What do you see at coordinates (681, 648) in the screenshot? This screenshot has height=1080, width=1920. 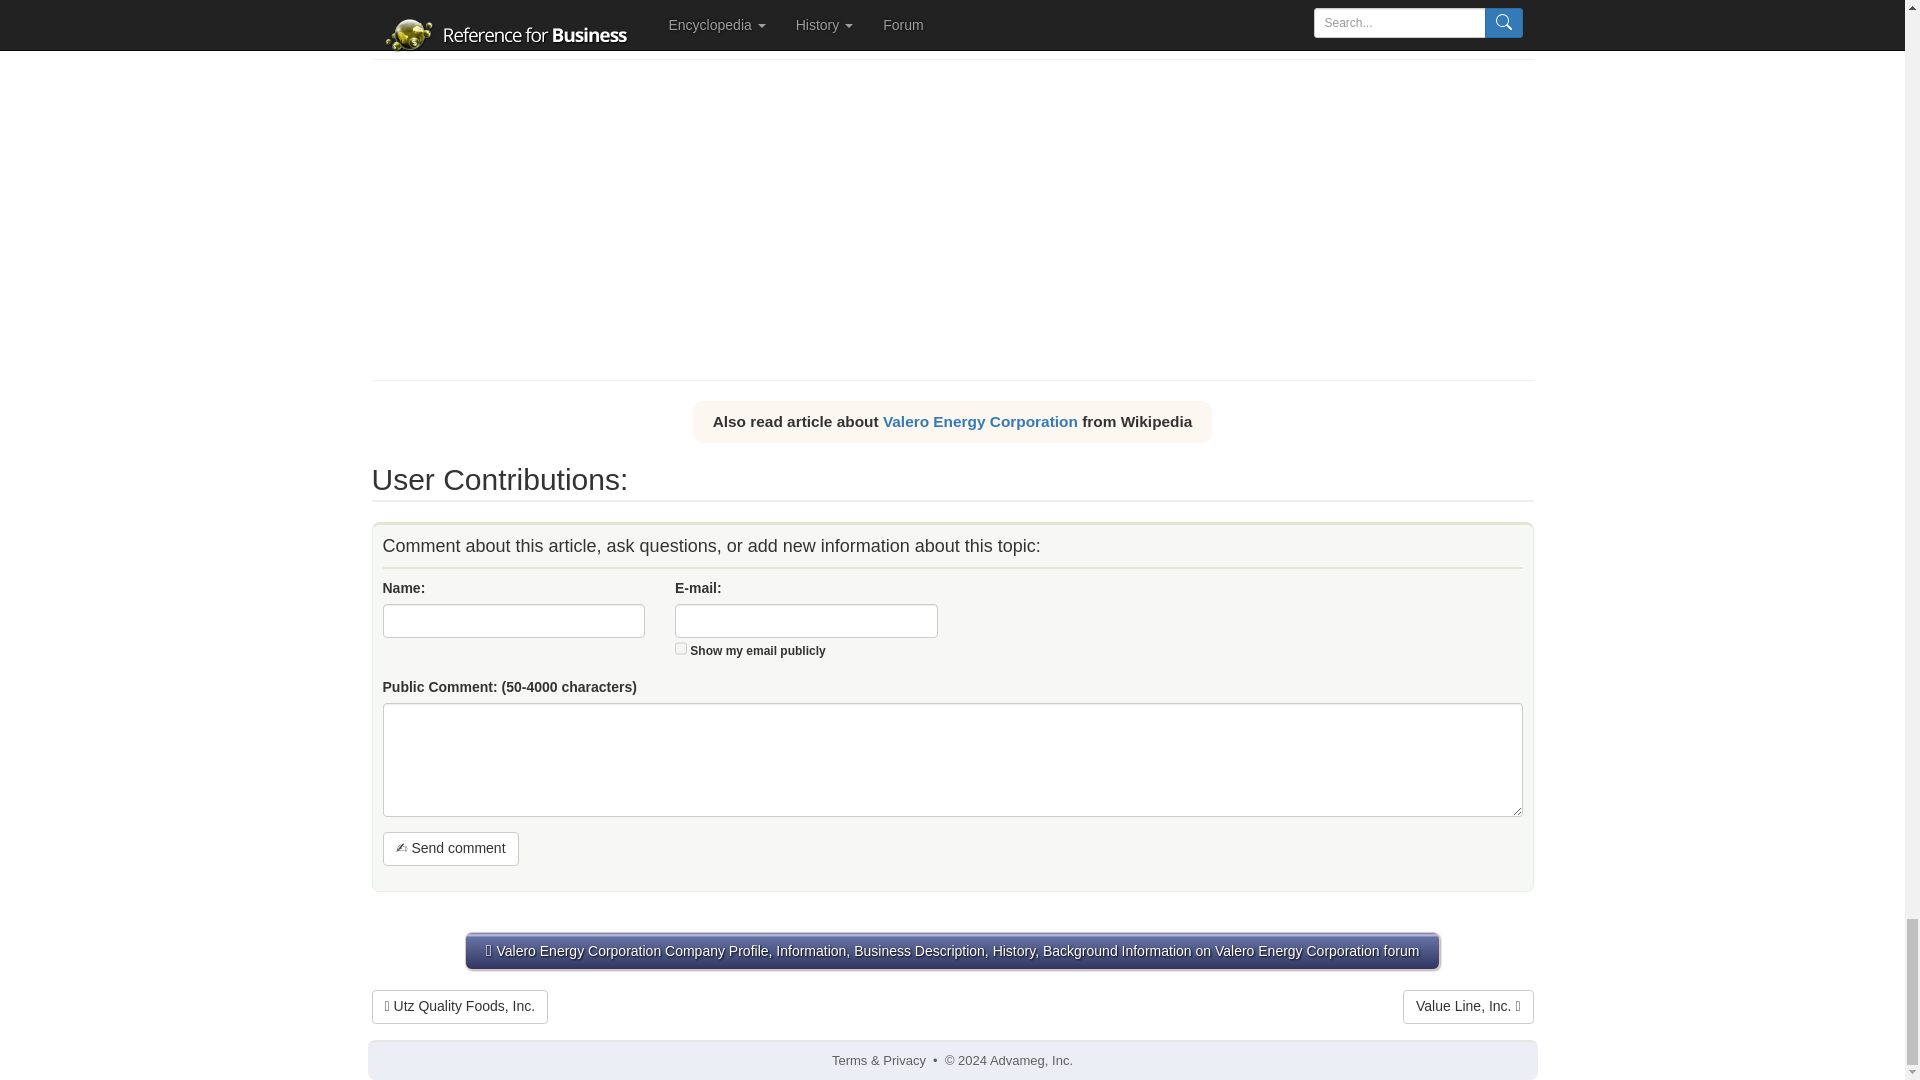 I see `1` at bounding box center [681, 648].